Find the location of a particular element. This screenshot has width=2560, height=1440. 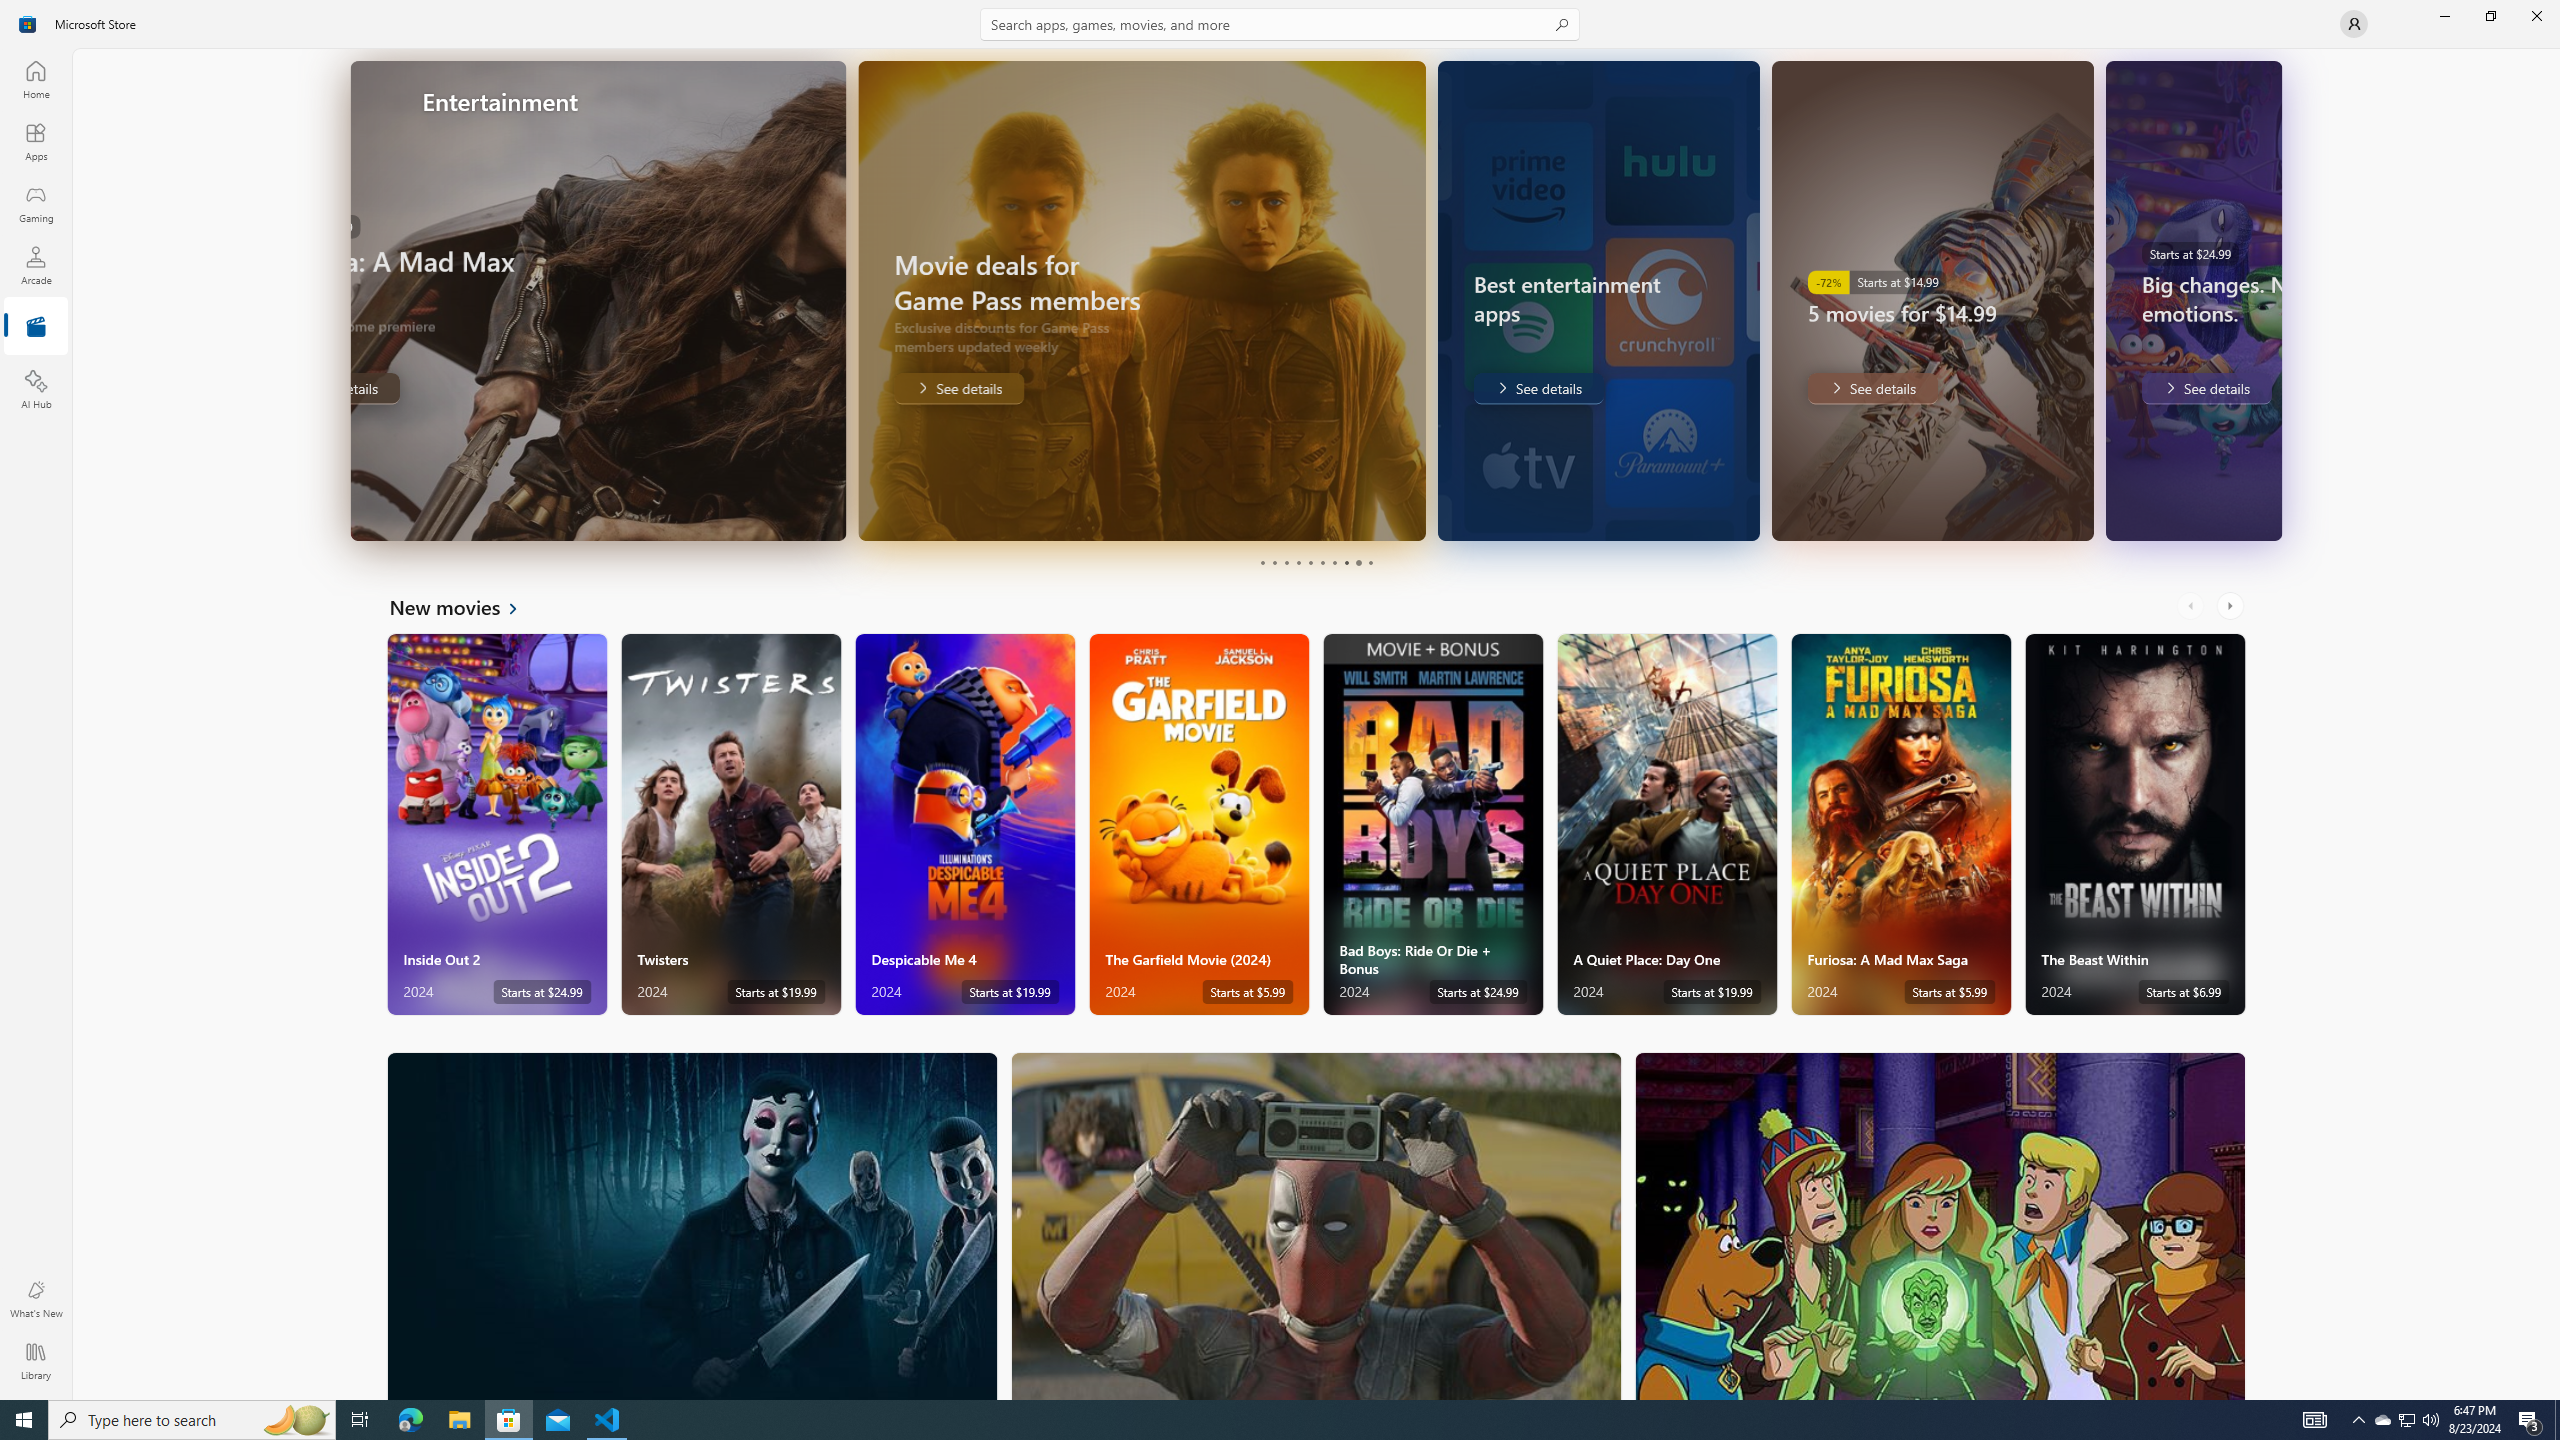

Page 7 is located at coordinates (1333, 562).